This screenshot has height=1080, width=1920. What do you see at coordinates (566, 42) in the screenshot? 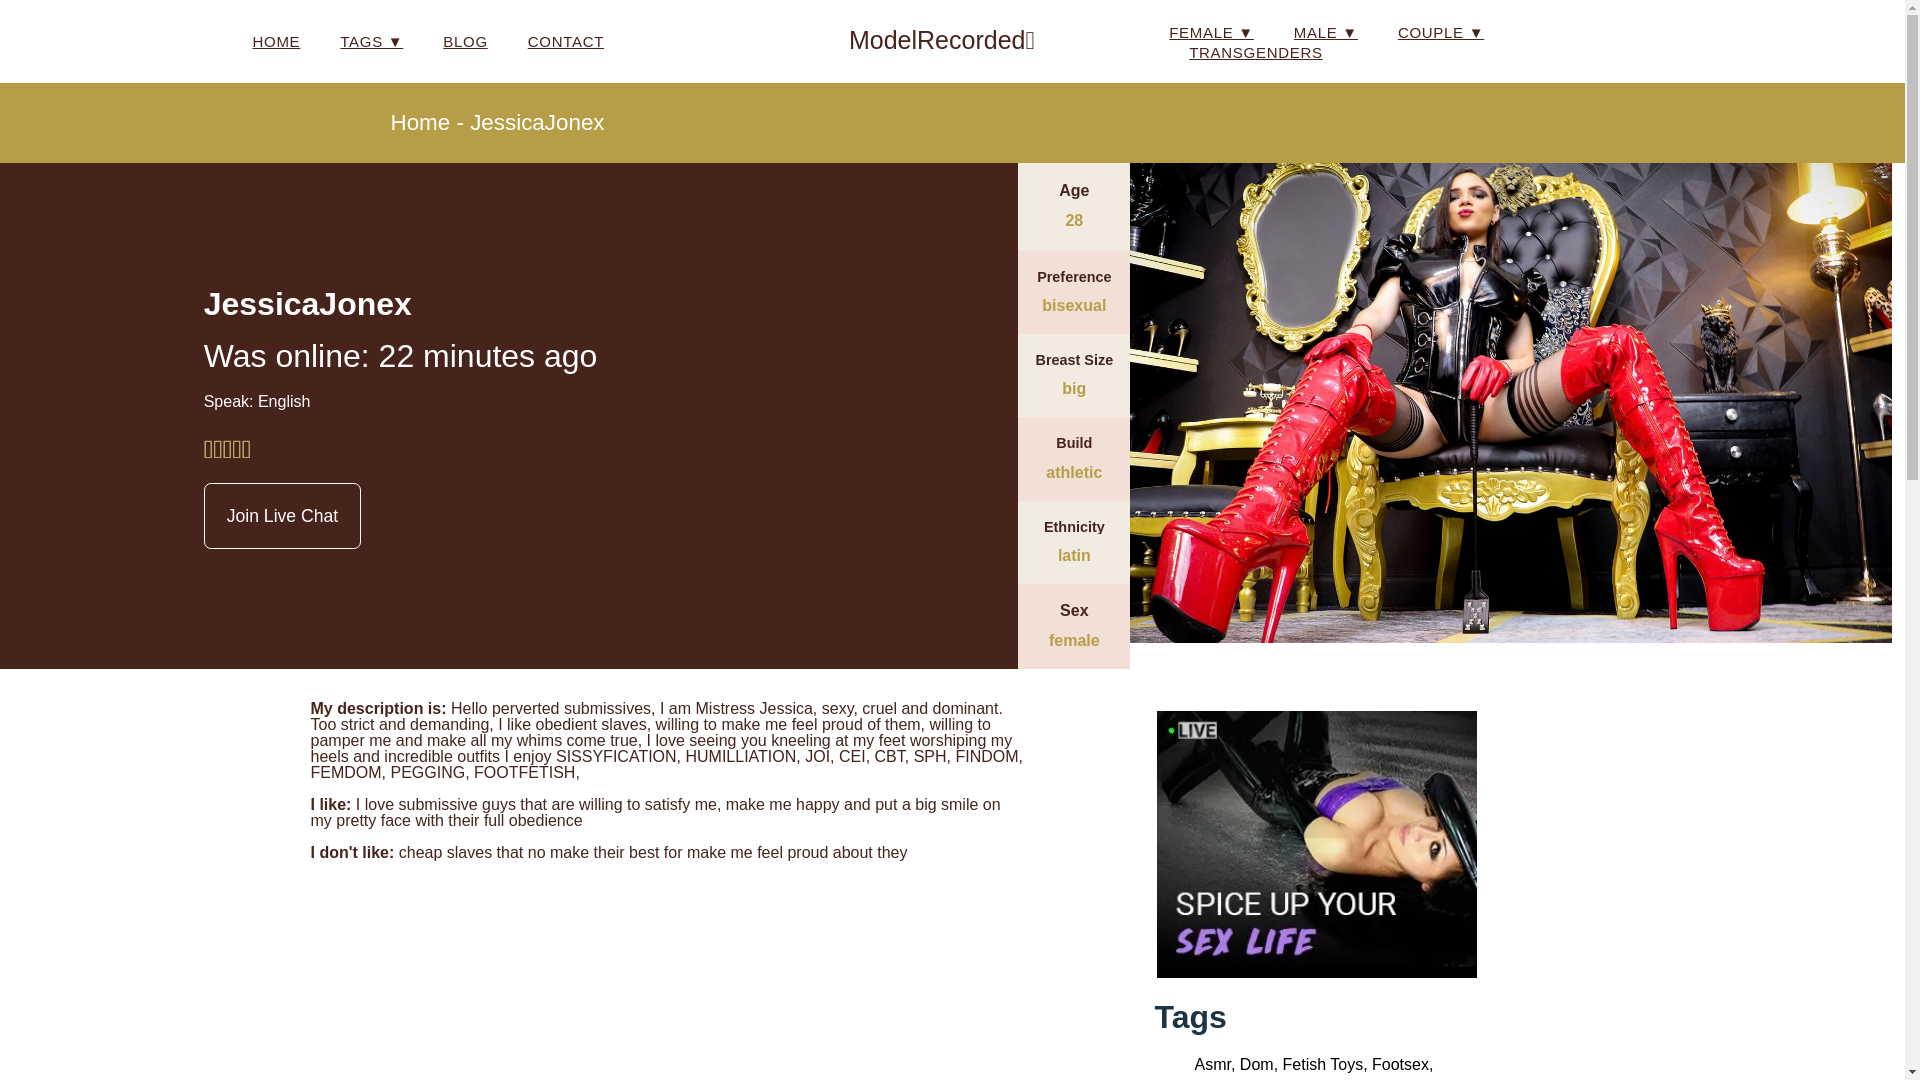
I see `CONTACT` at bounding box center [566, 42].